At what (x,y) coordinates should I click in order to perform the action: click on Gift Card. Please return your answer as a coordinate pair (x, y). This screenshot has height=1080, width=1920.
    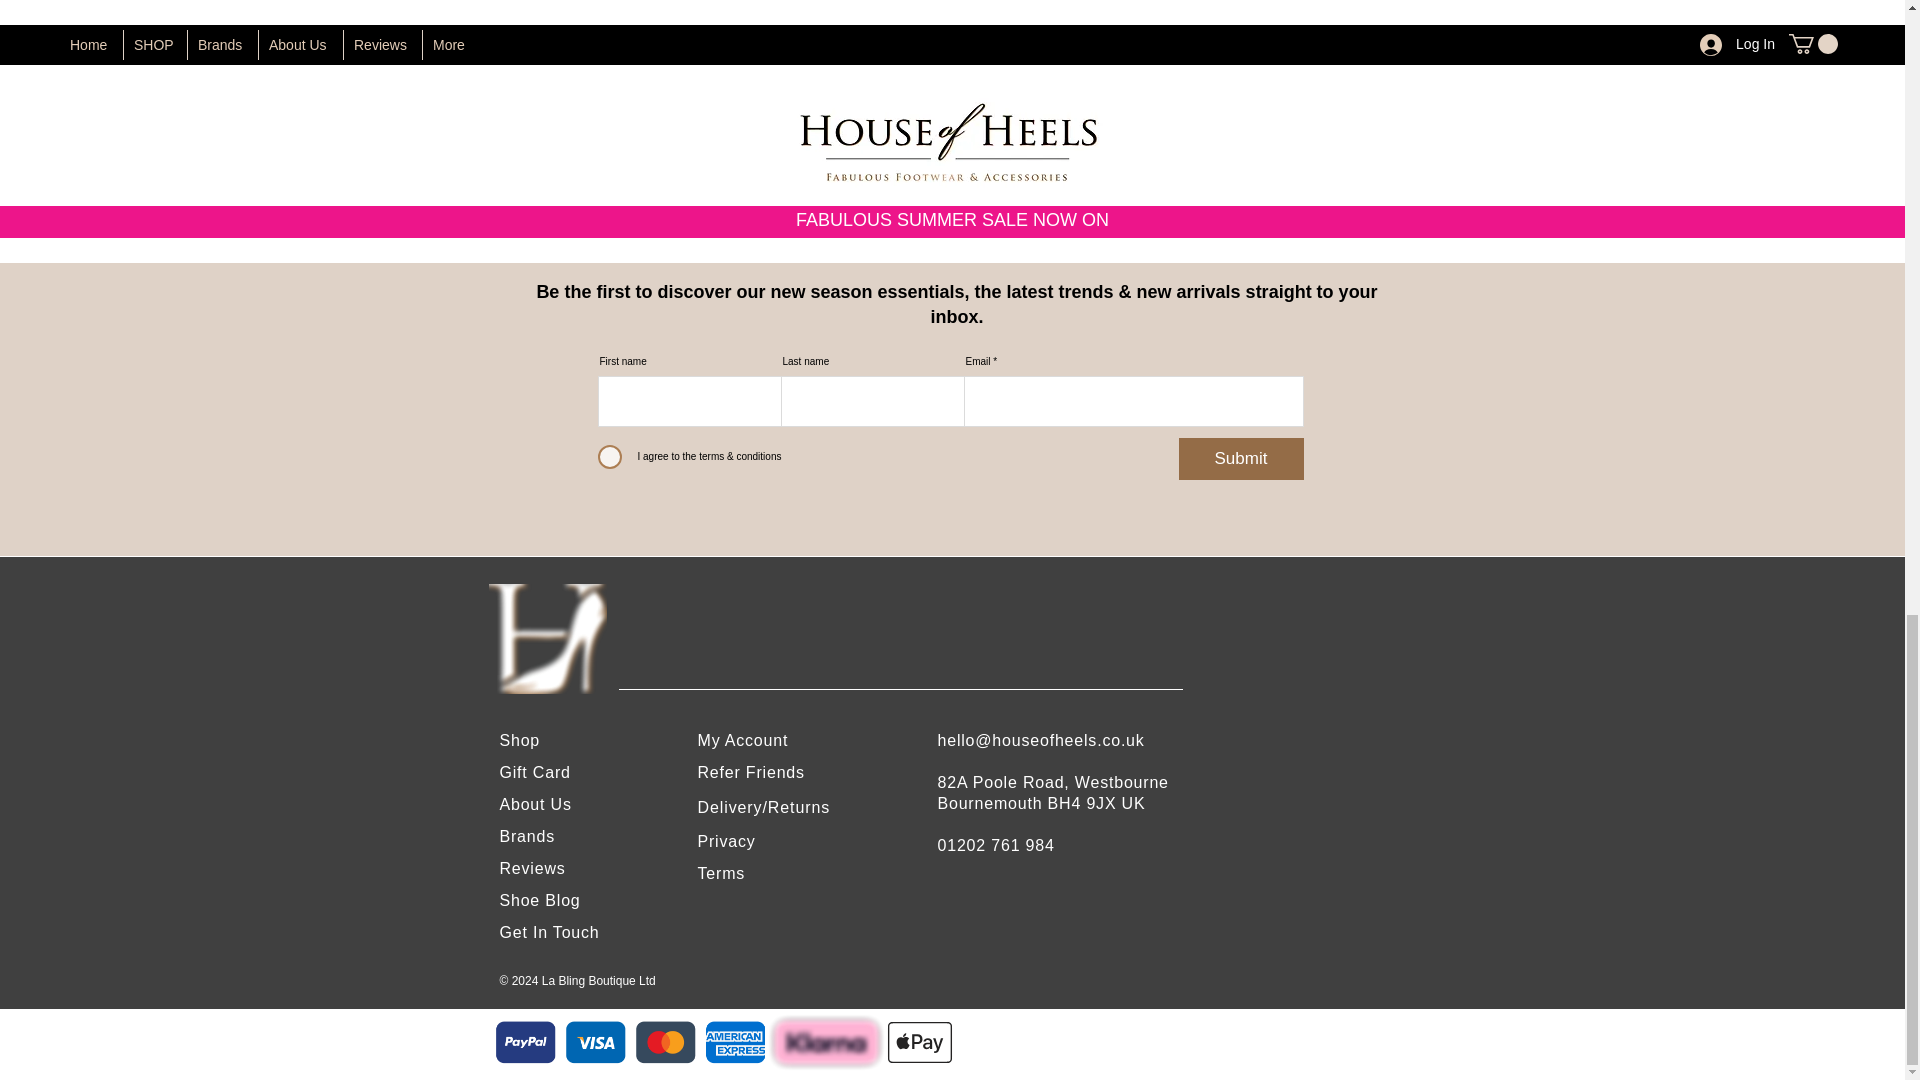
    Looking at the image, I should click on (534, 772).